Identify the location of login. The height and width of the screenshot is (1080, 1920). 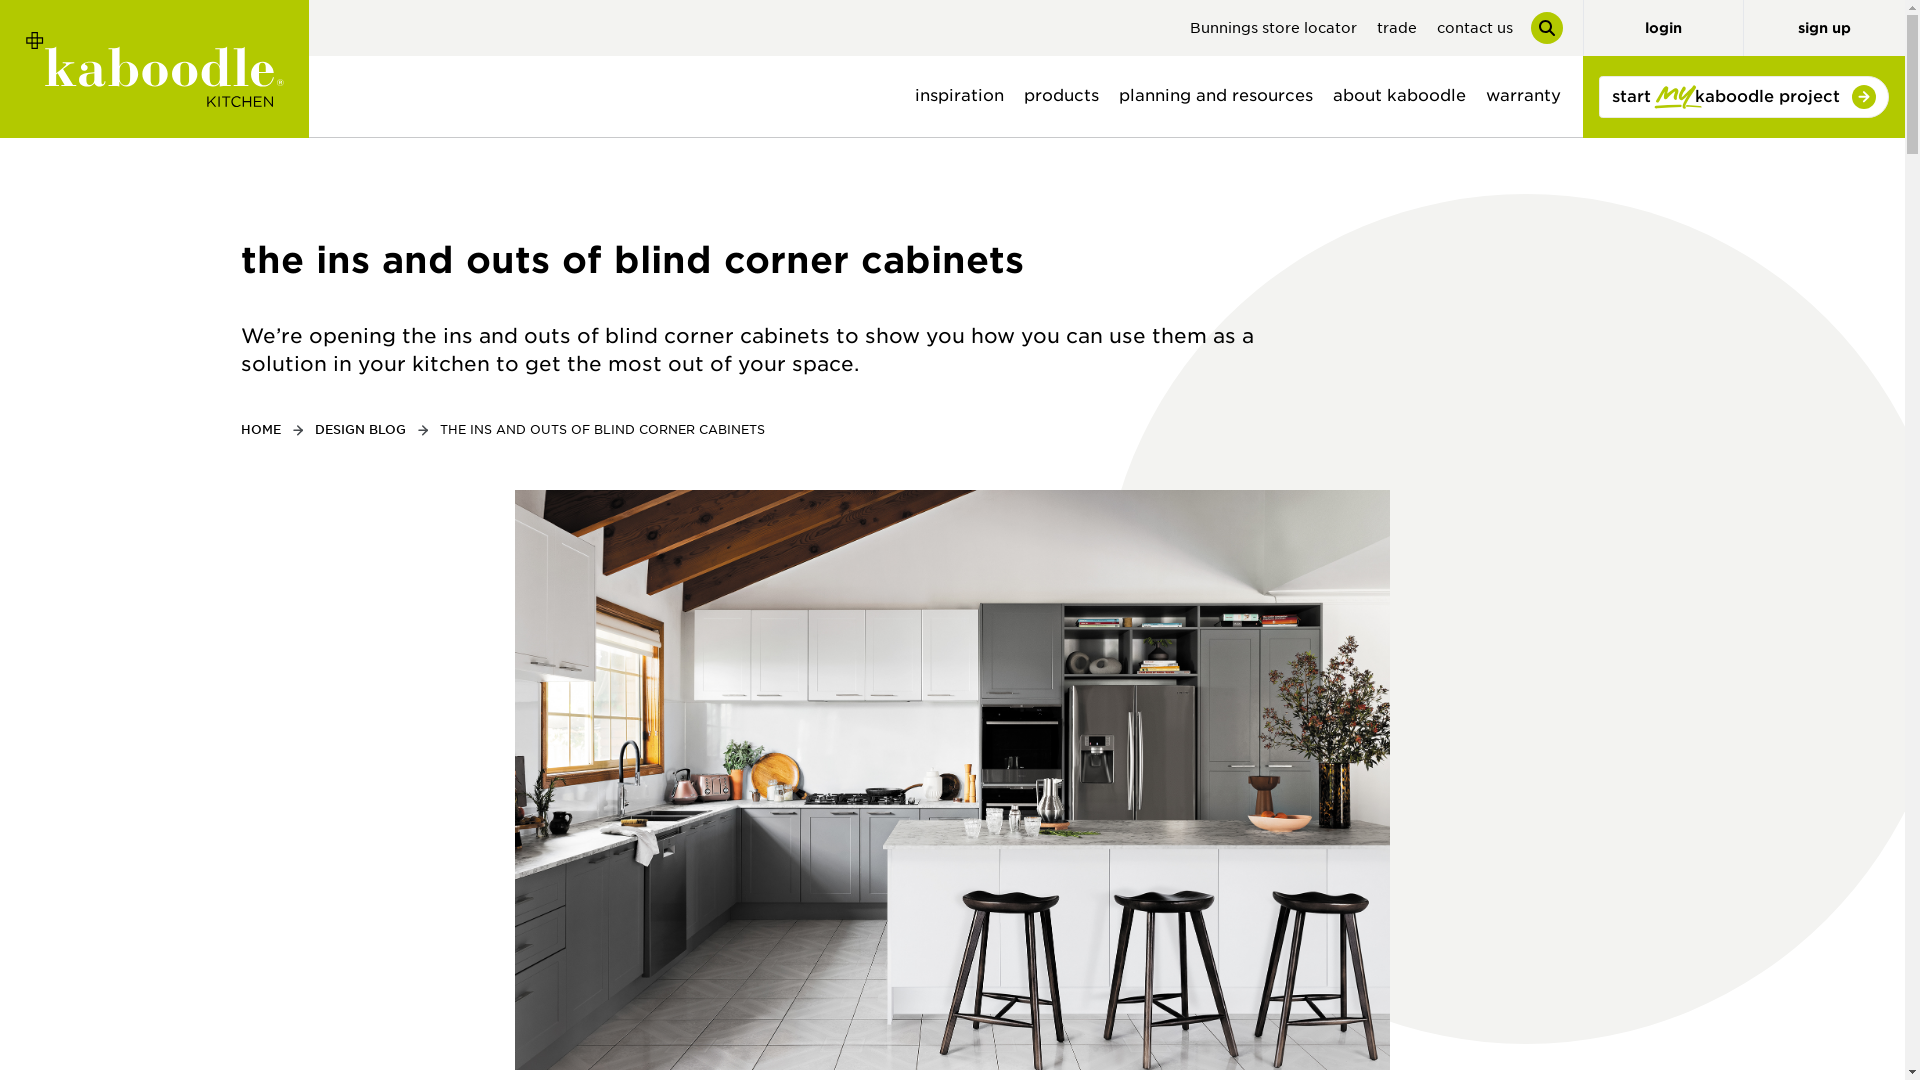
(1662, 28).